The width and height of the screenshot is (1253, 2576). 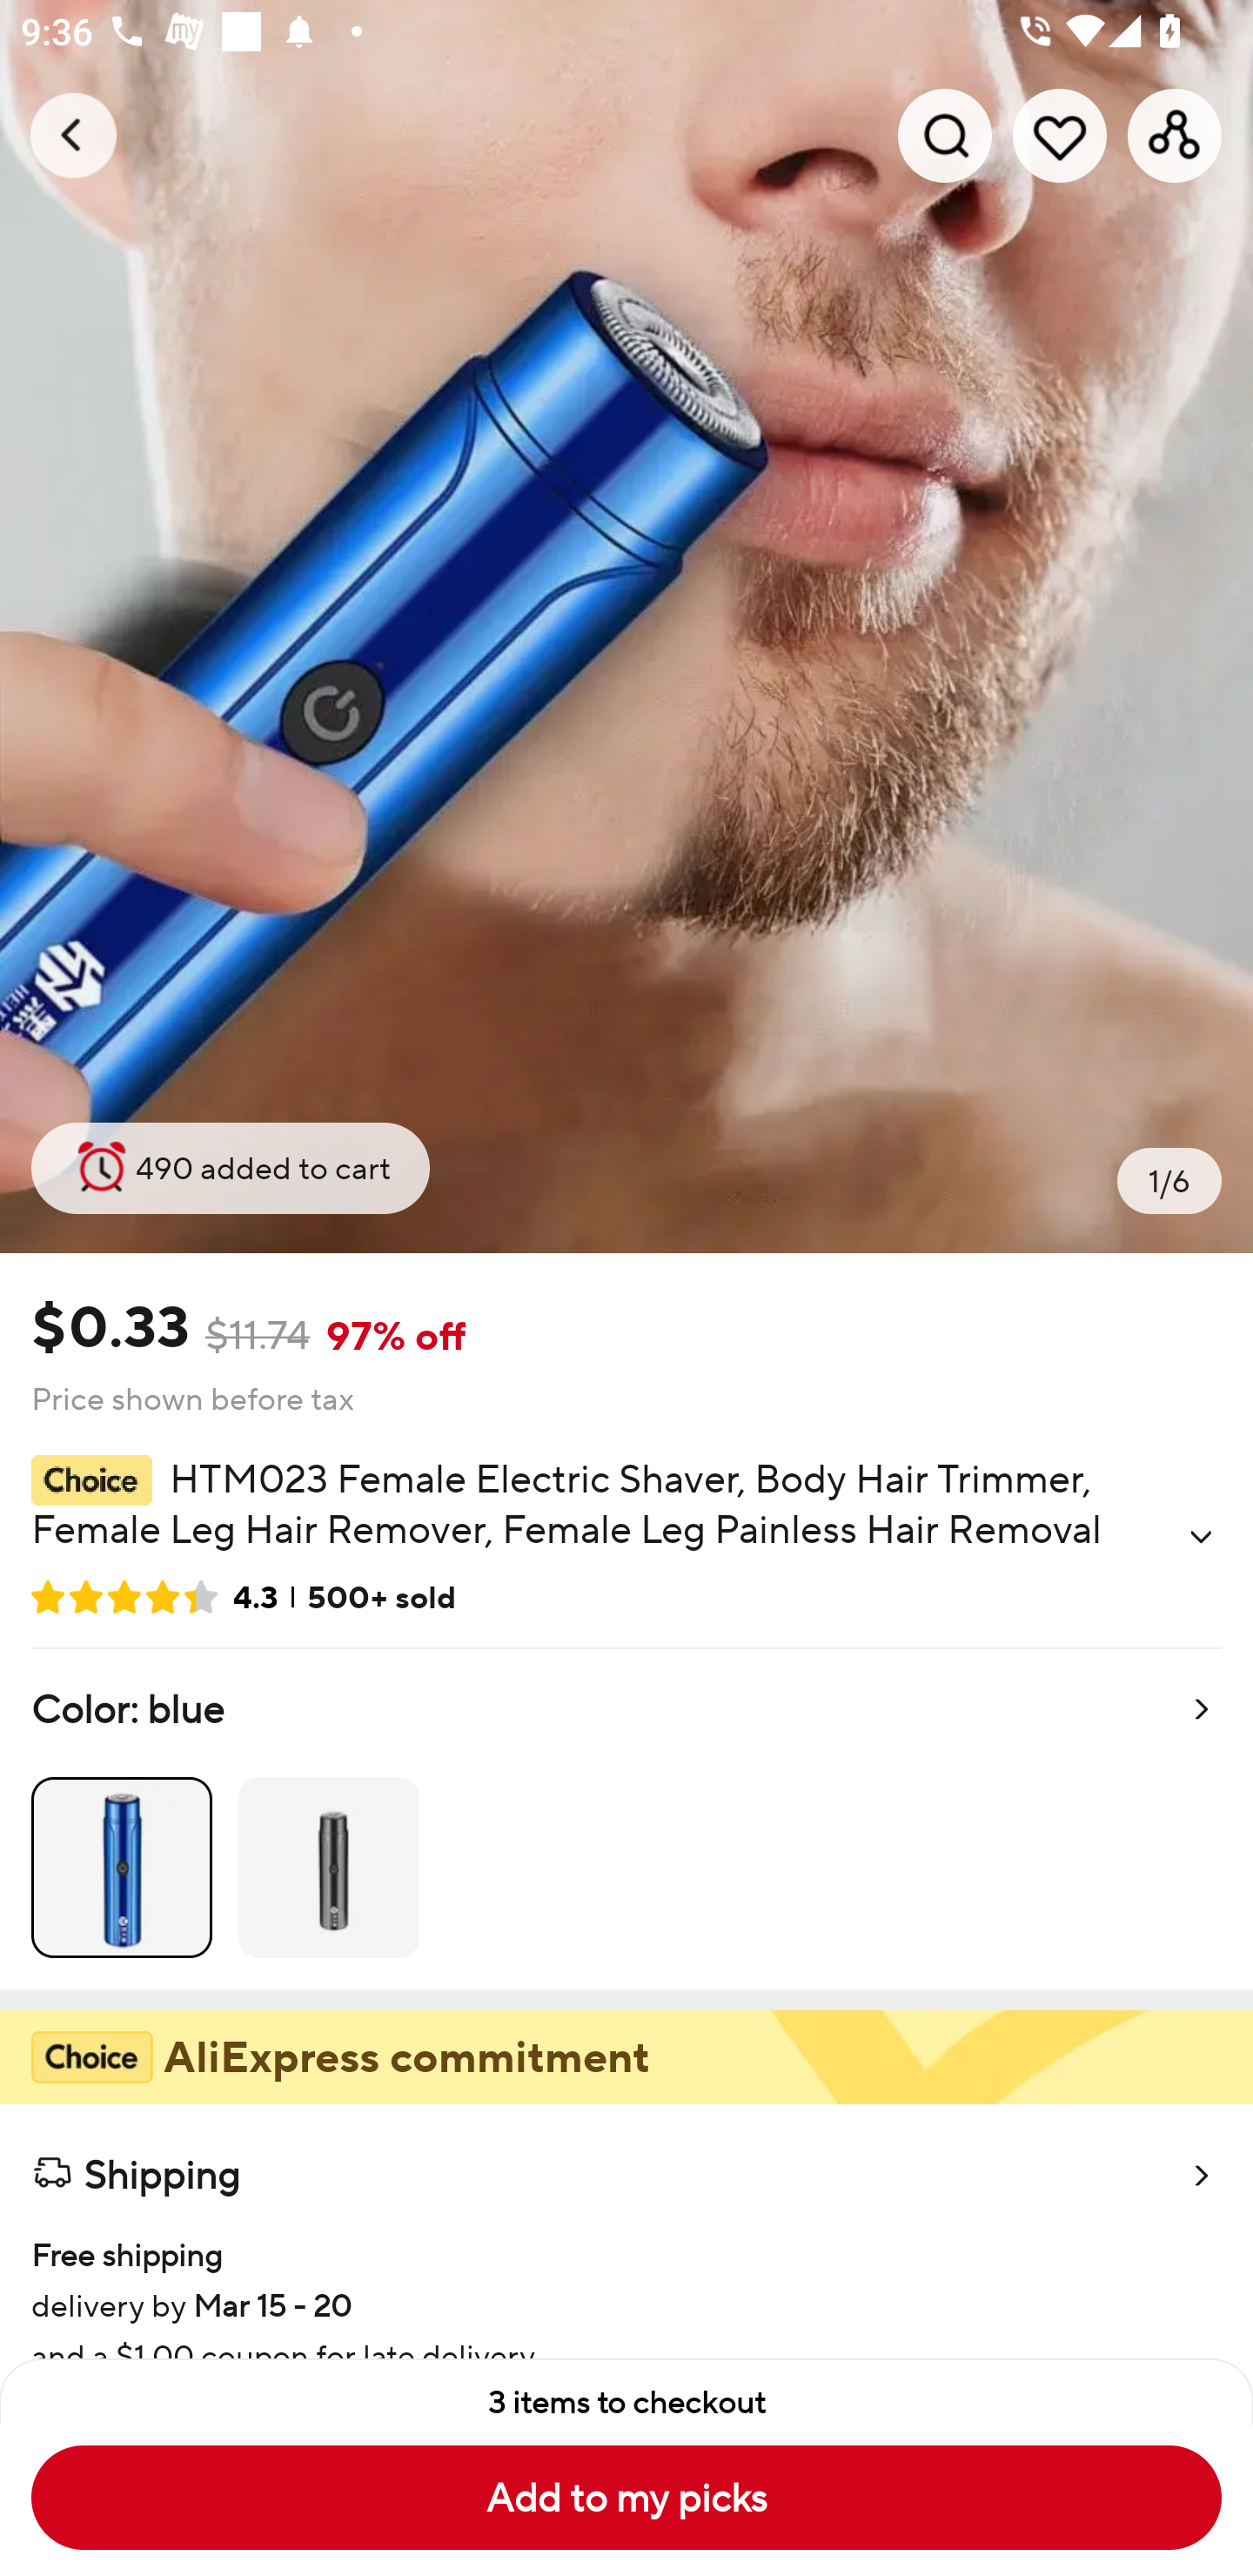 I want to click on Navigate up, so click(x=73, y=135).